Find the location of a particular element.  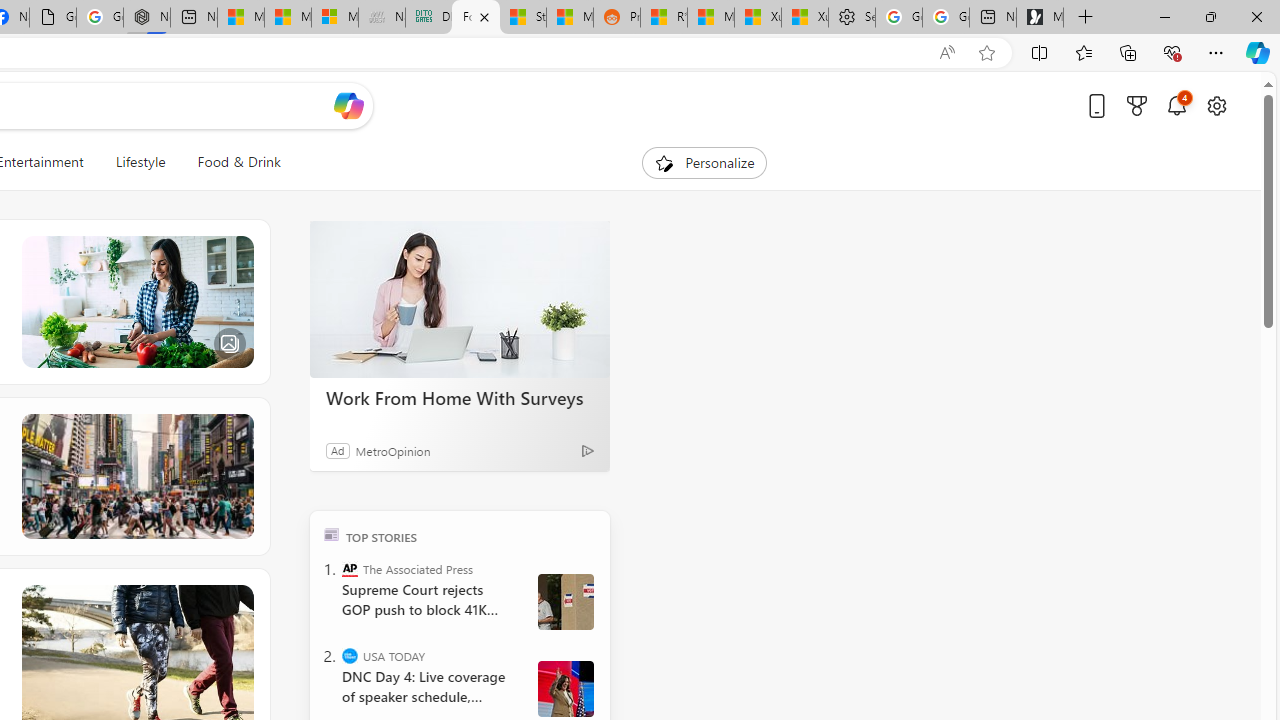

TOP is located at coordinates (332, 534).